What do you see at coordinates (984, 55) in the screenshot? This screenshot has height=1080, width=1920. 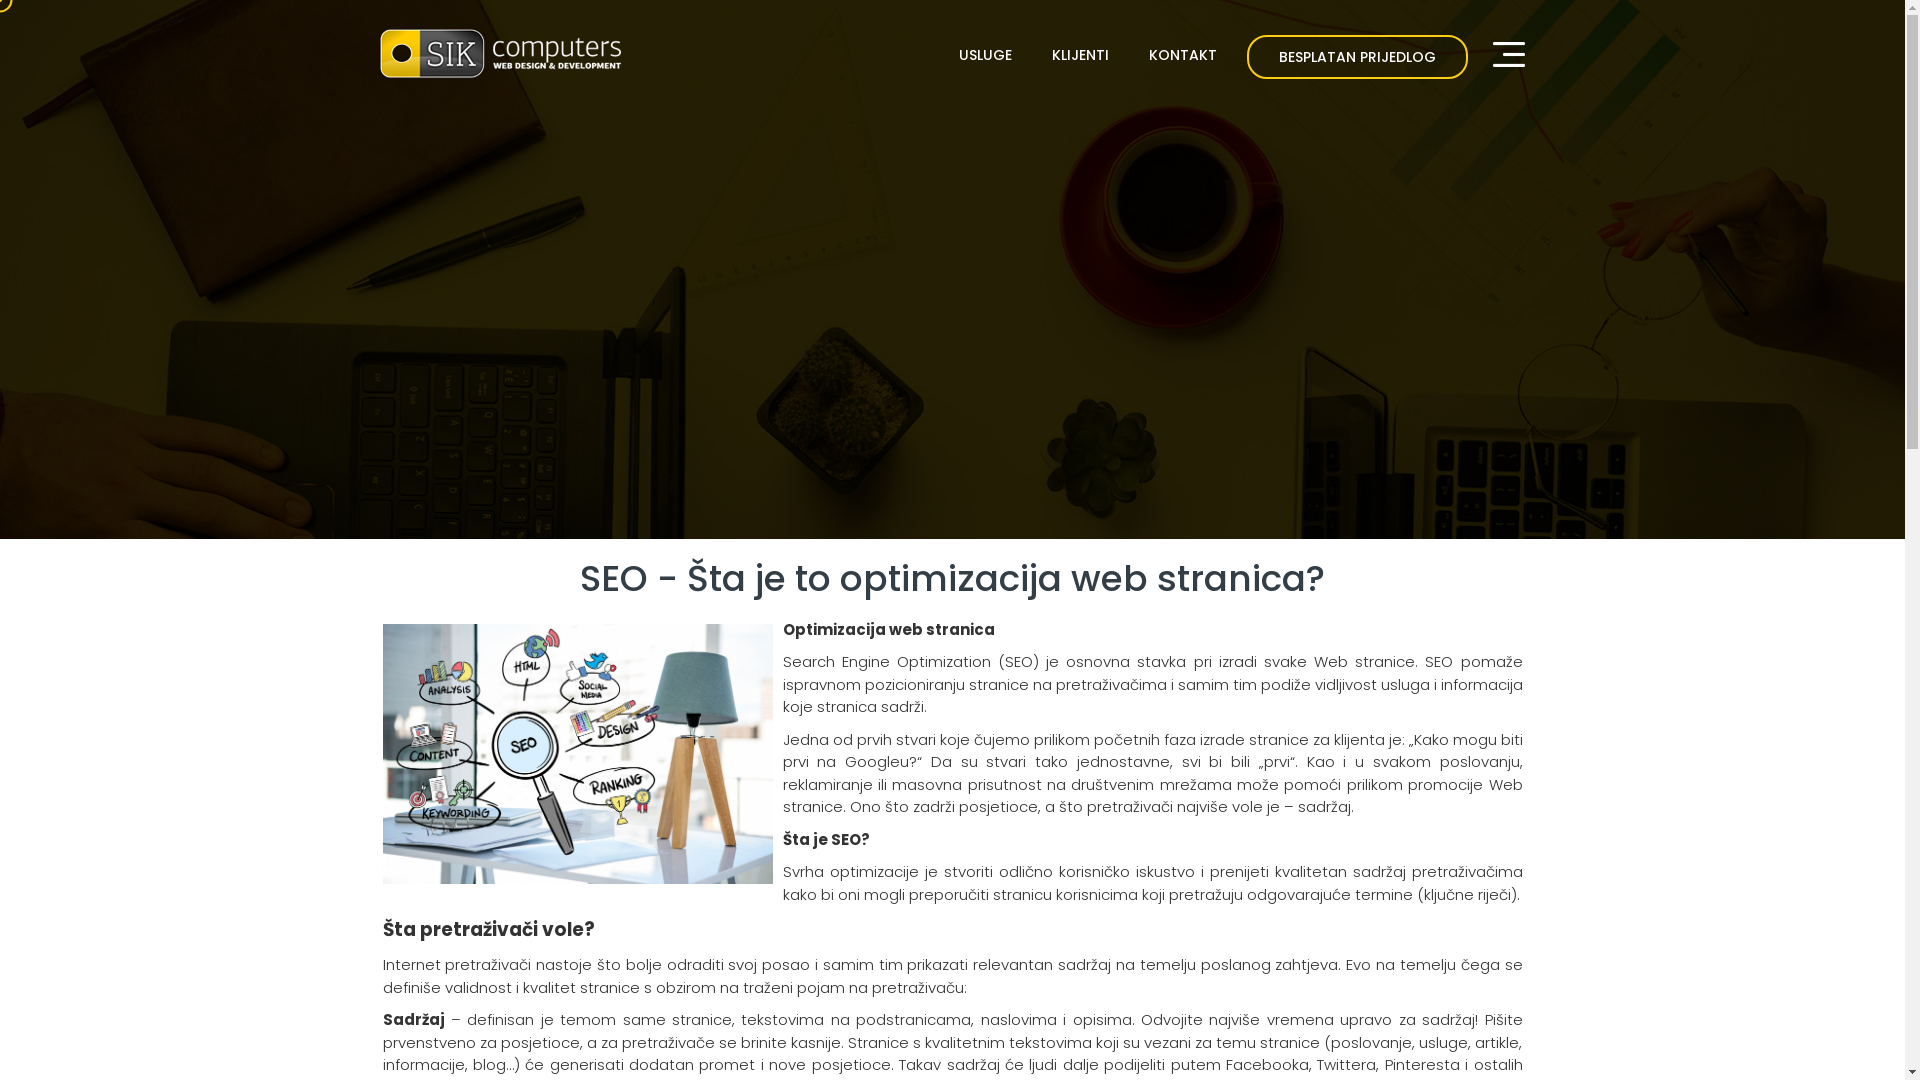 I see `USLUGE` at bounding box center [984, 55].